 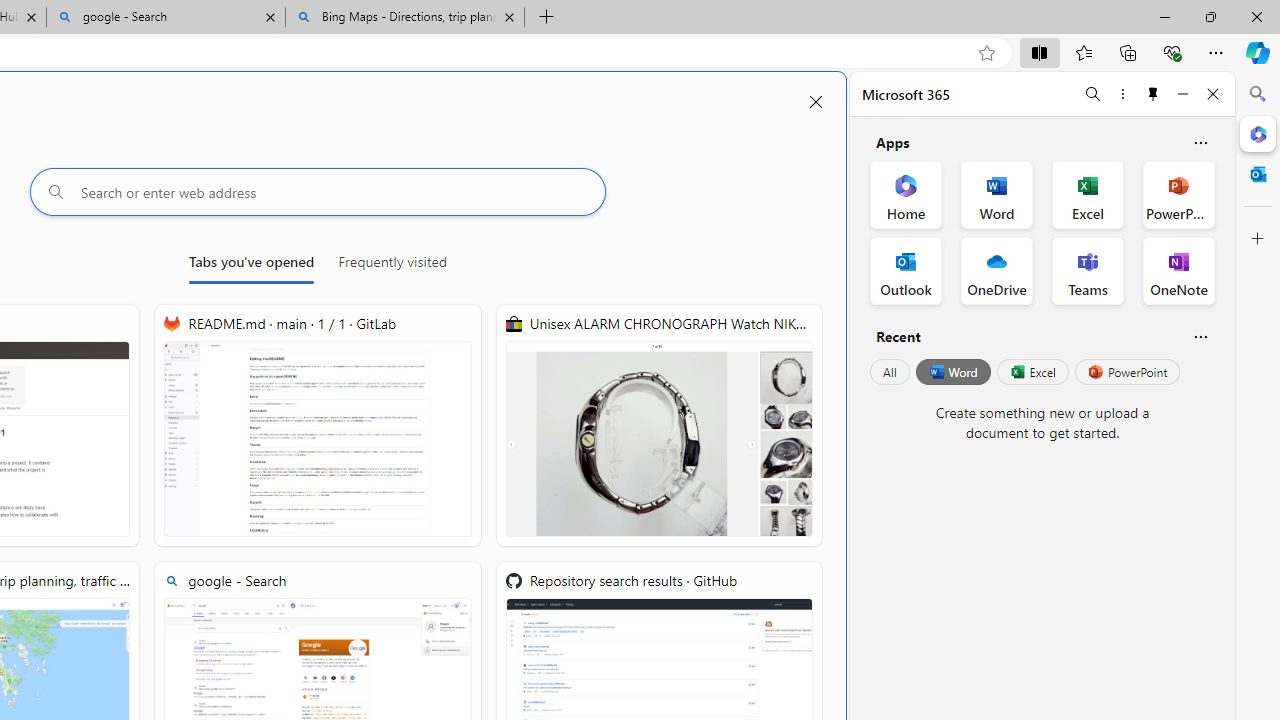 I want to click on All, so click(x=890, y=372).